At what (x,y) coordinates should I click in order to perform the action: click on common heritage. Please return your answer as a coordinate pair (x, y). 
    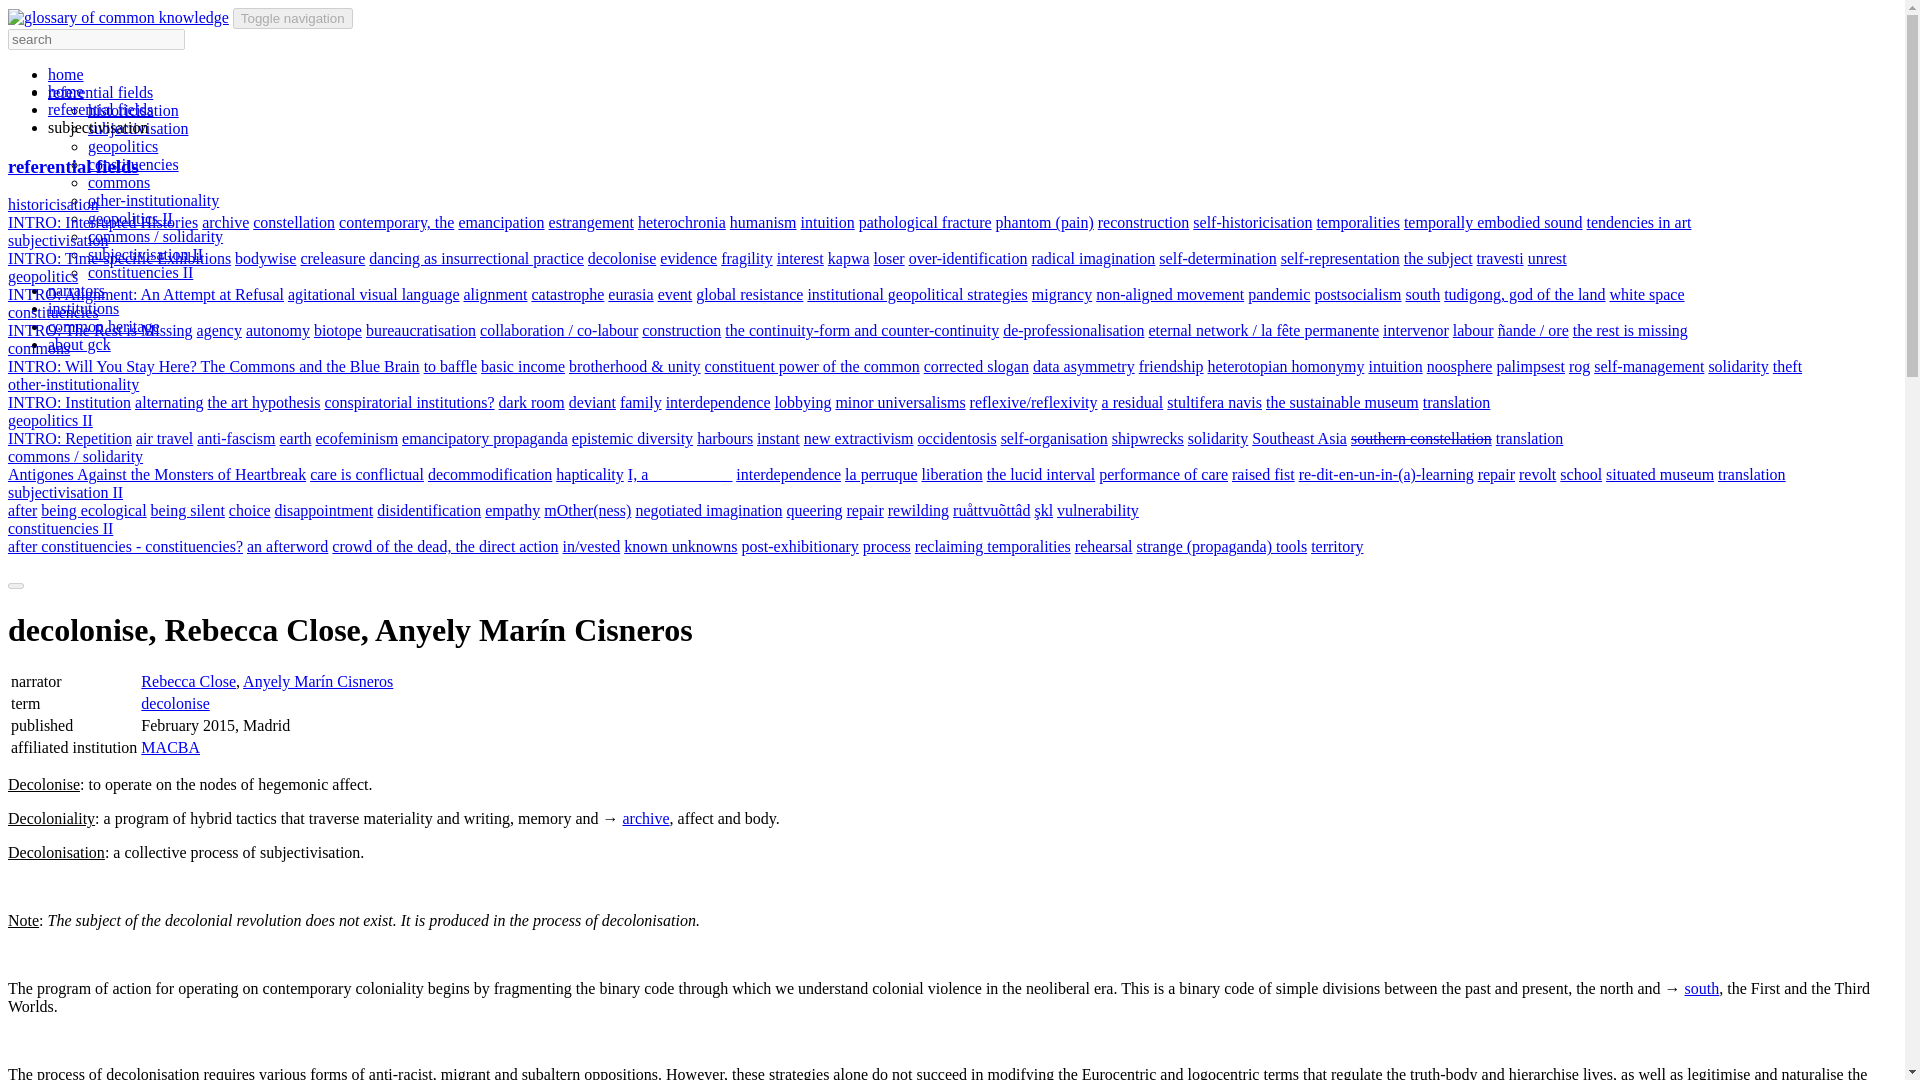
    Looking at the image, I should click on (104, 326).